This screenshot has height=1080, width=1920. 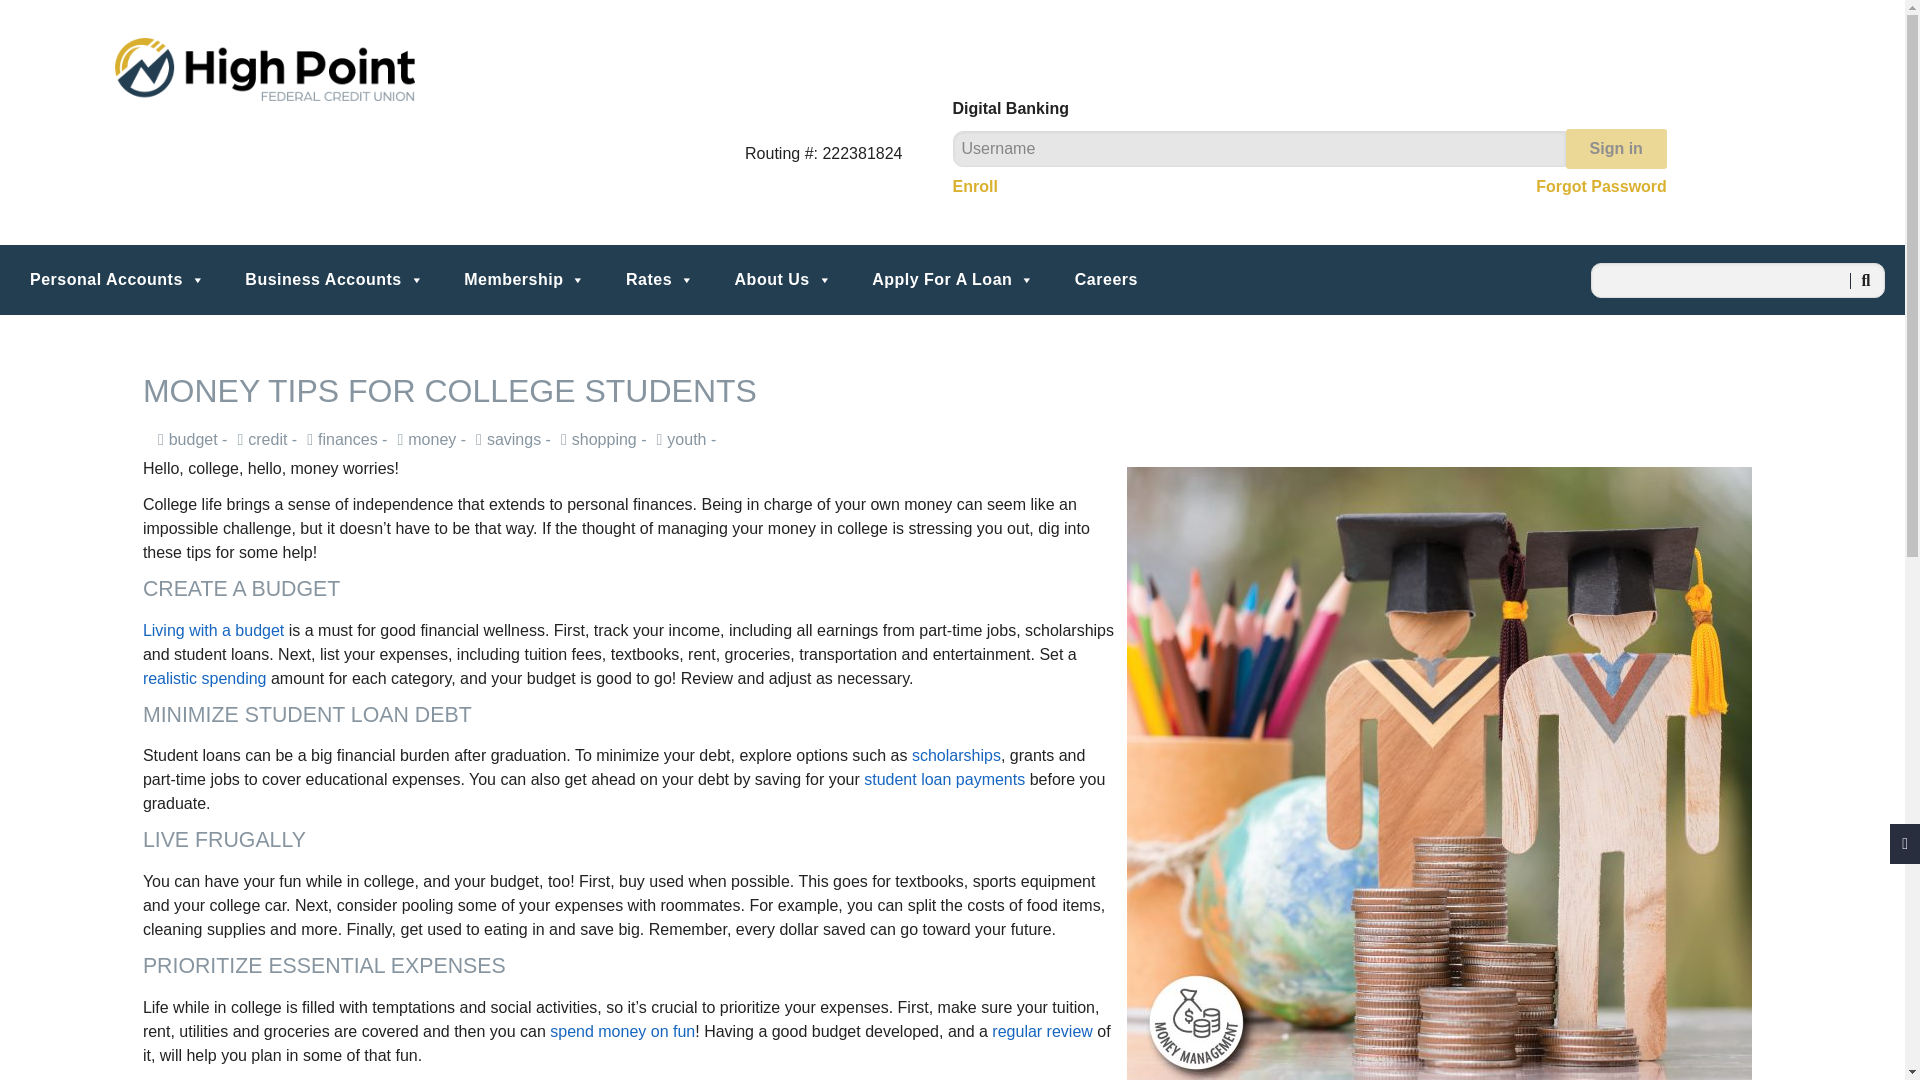 I want to click on Membership, so click(x=524, y=280).